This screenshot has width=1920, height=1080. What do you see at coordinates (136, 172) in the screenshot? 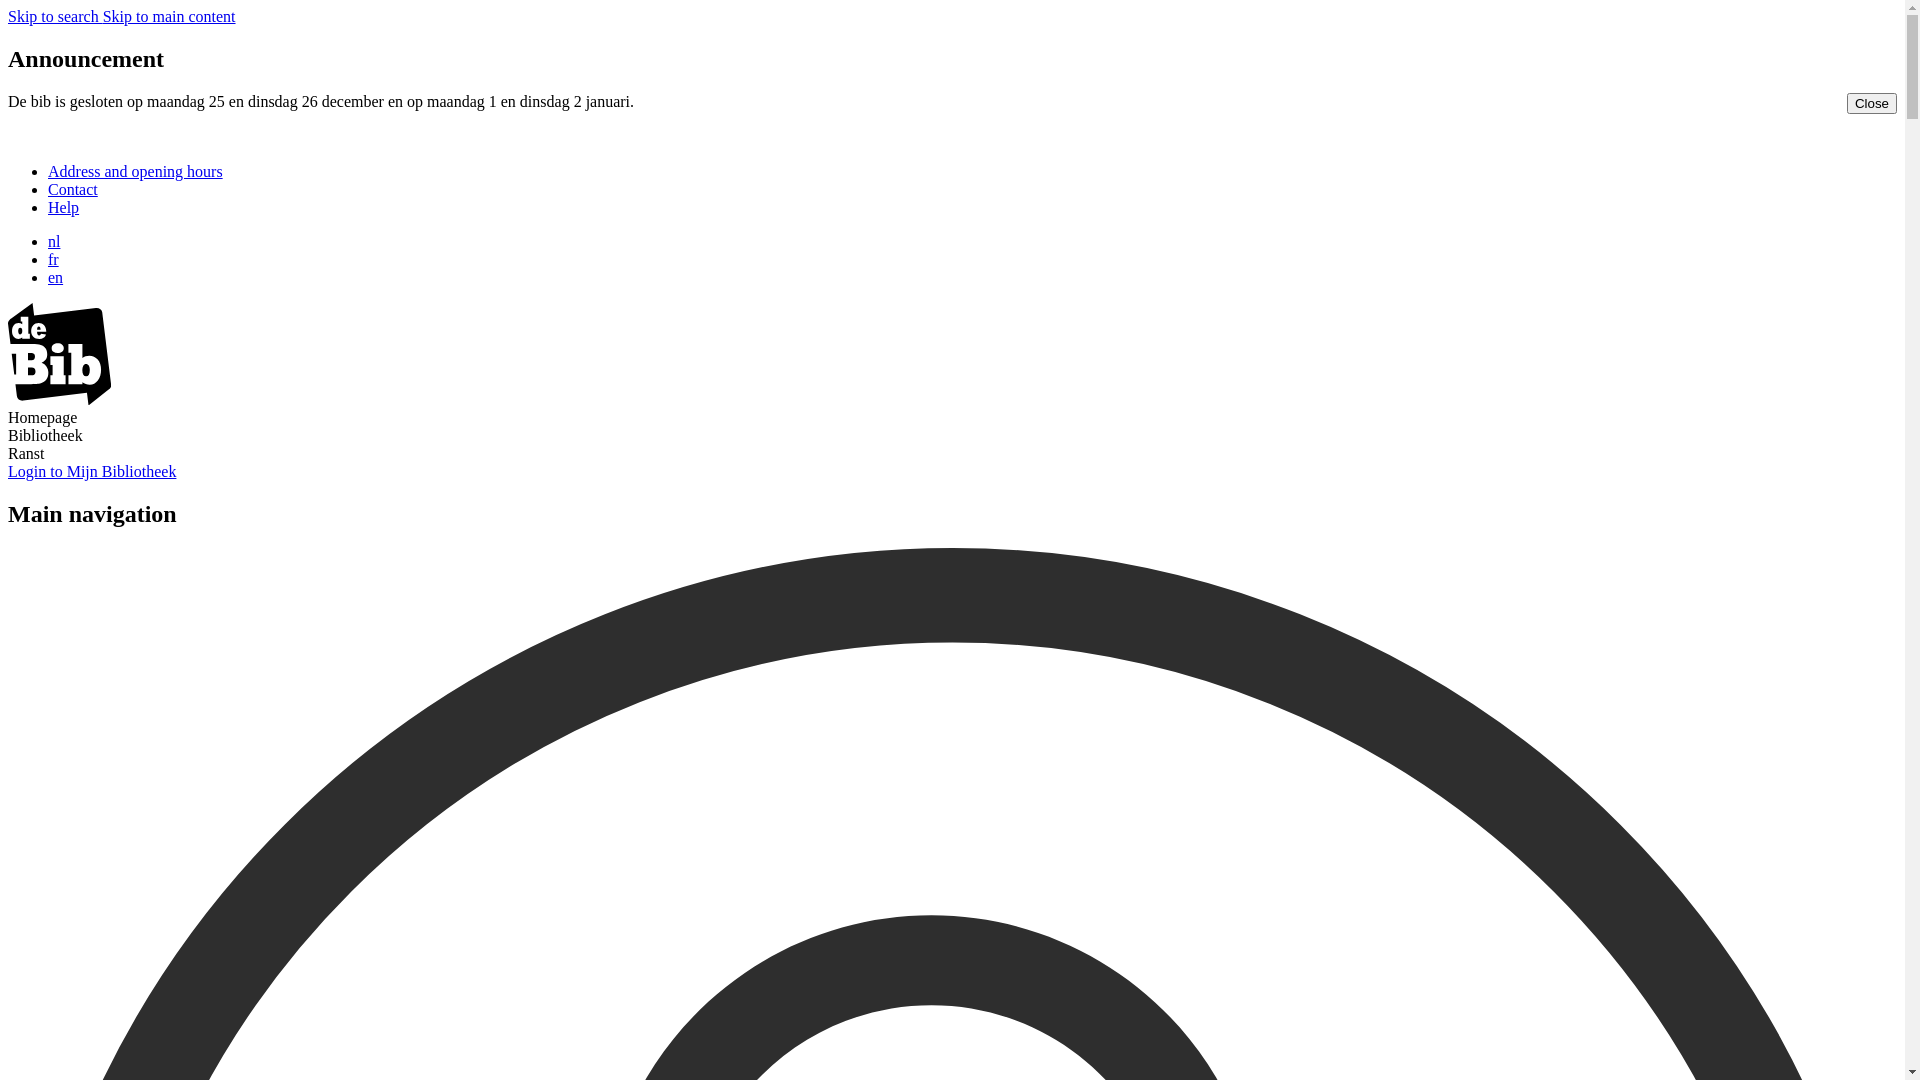
I see `Address and opening hours` at bounding box center [136, 172].